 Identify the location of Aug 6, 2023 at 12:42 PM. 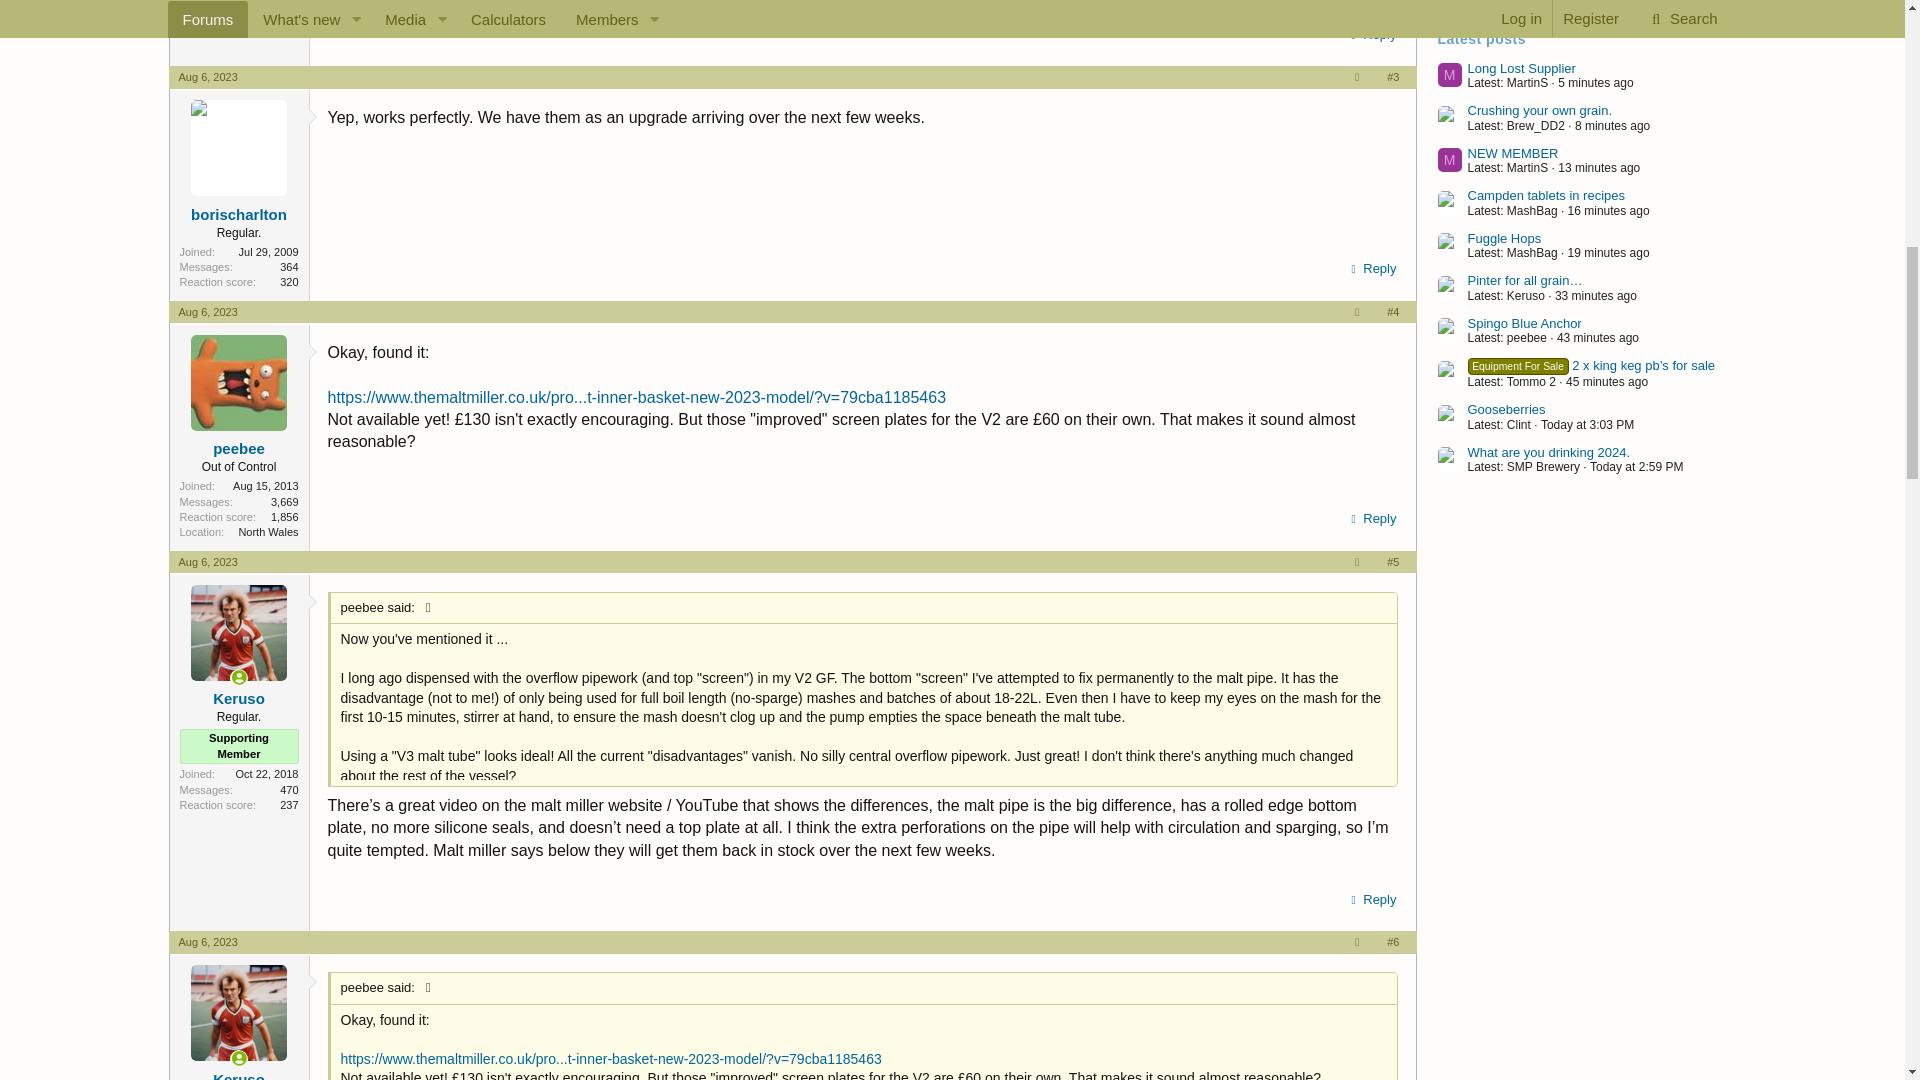
(207, 77).